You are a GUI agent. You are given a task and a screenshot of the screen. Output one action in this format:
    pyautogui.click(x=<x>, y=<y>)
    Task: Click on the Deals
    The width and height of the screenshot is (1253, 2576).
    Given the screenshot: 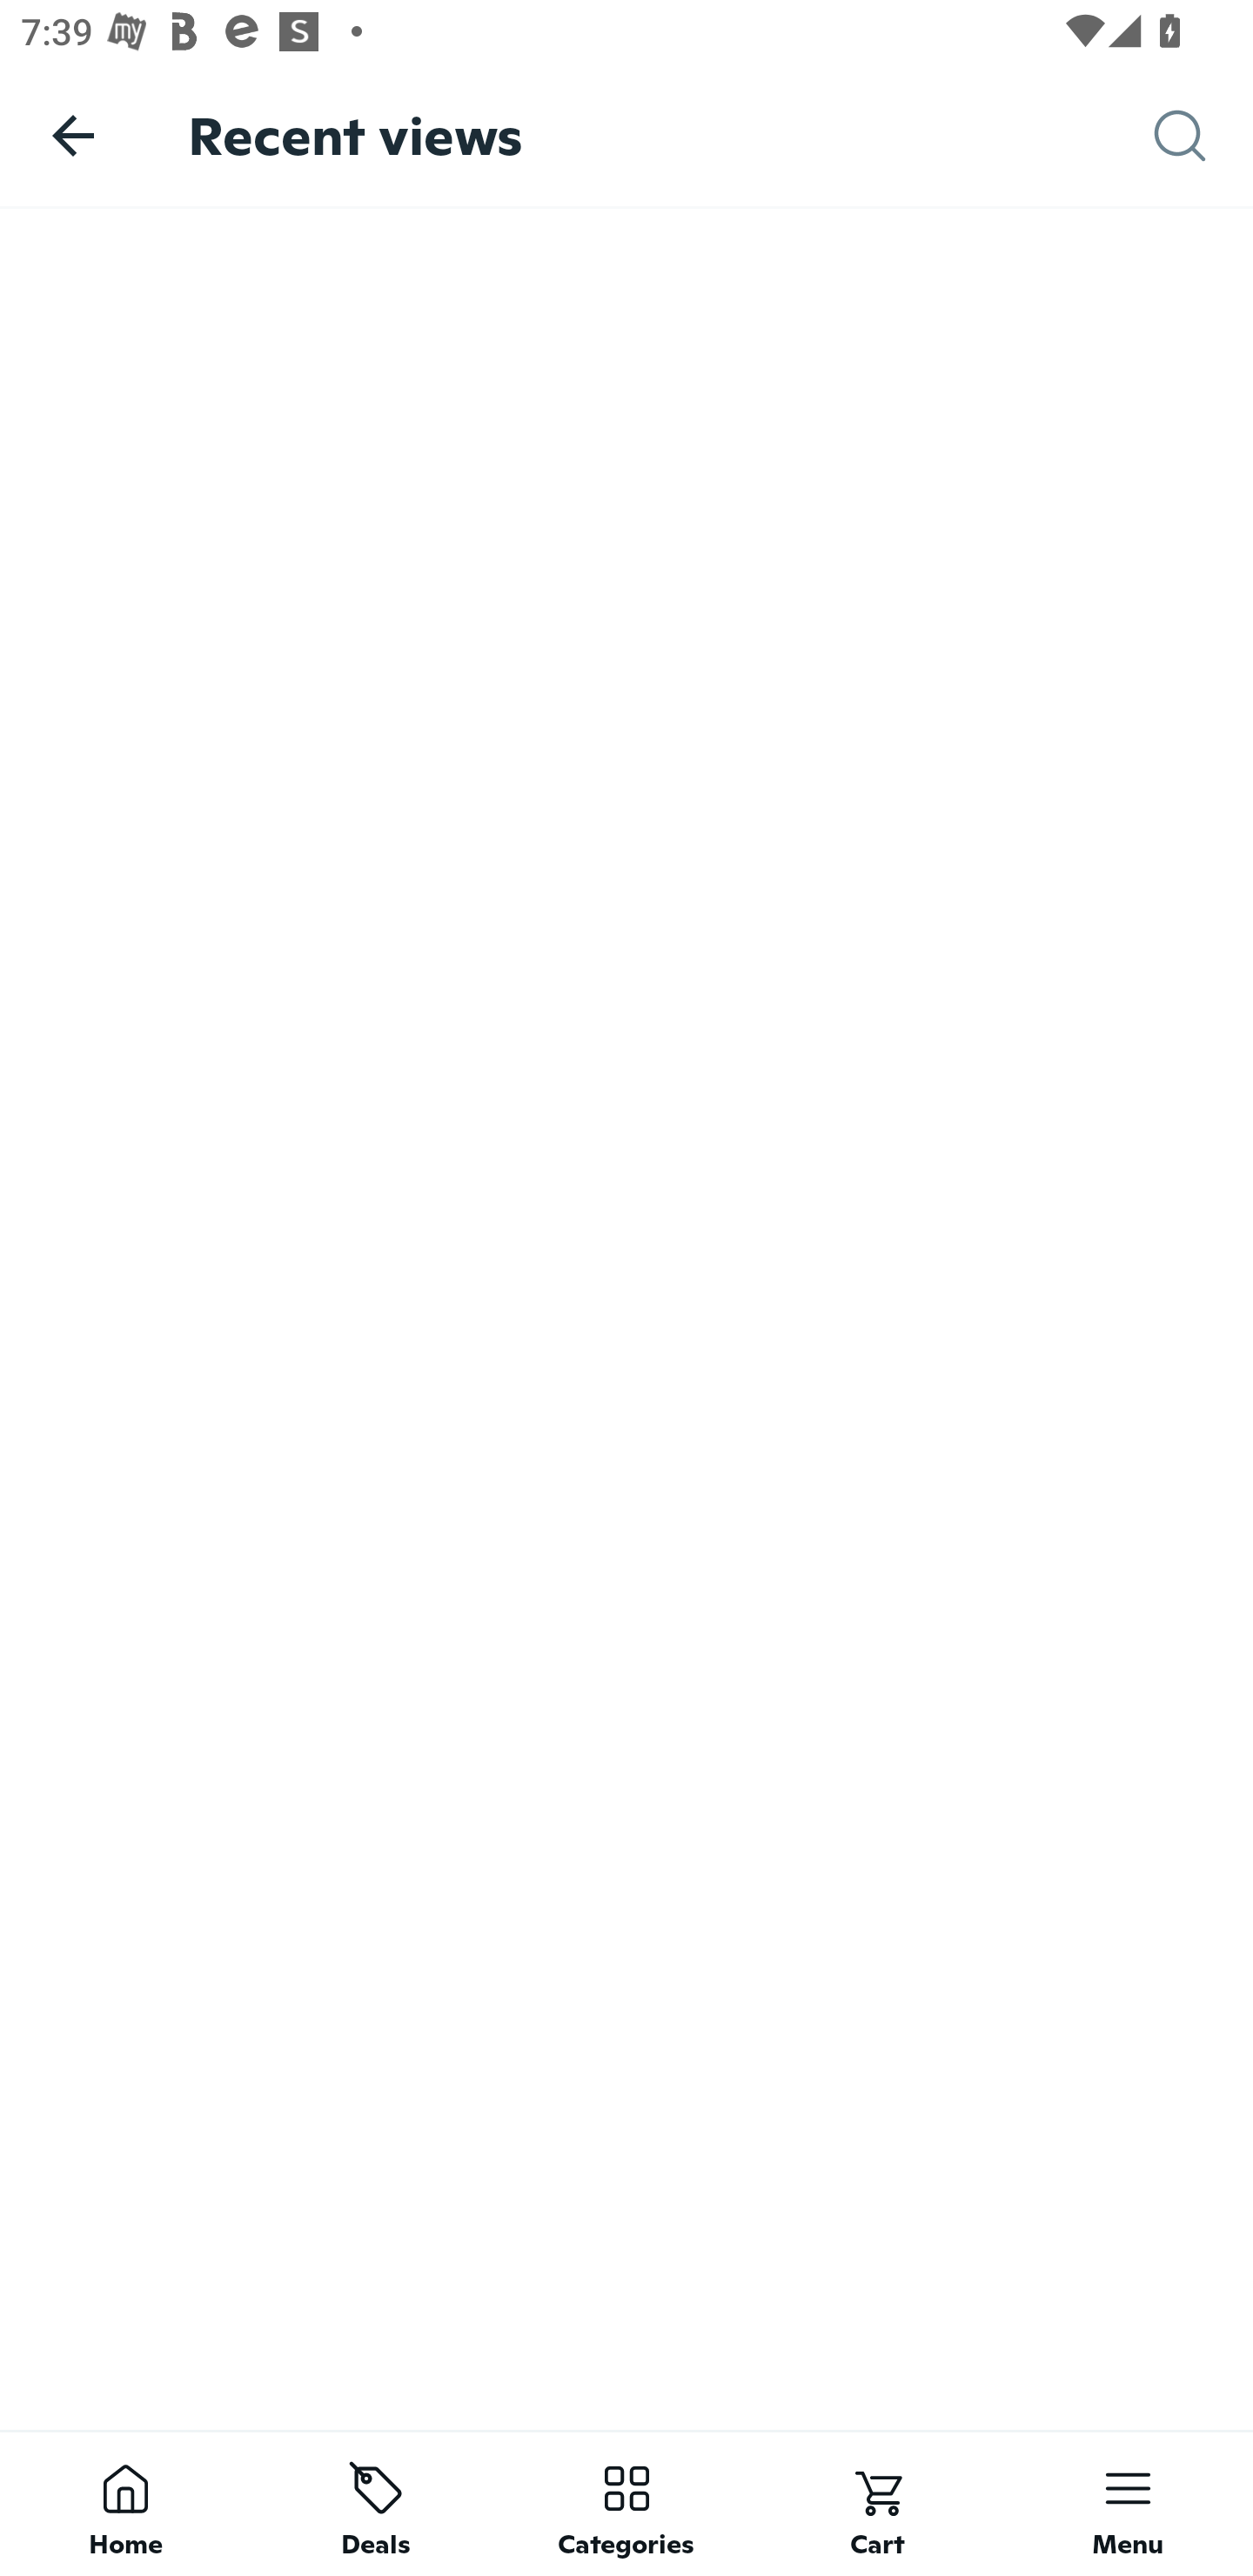 What is the action you would take?
    pyautogui.click(x=376, y=2503)
    